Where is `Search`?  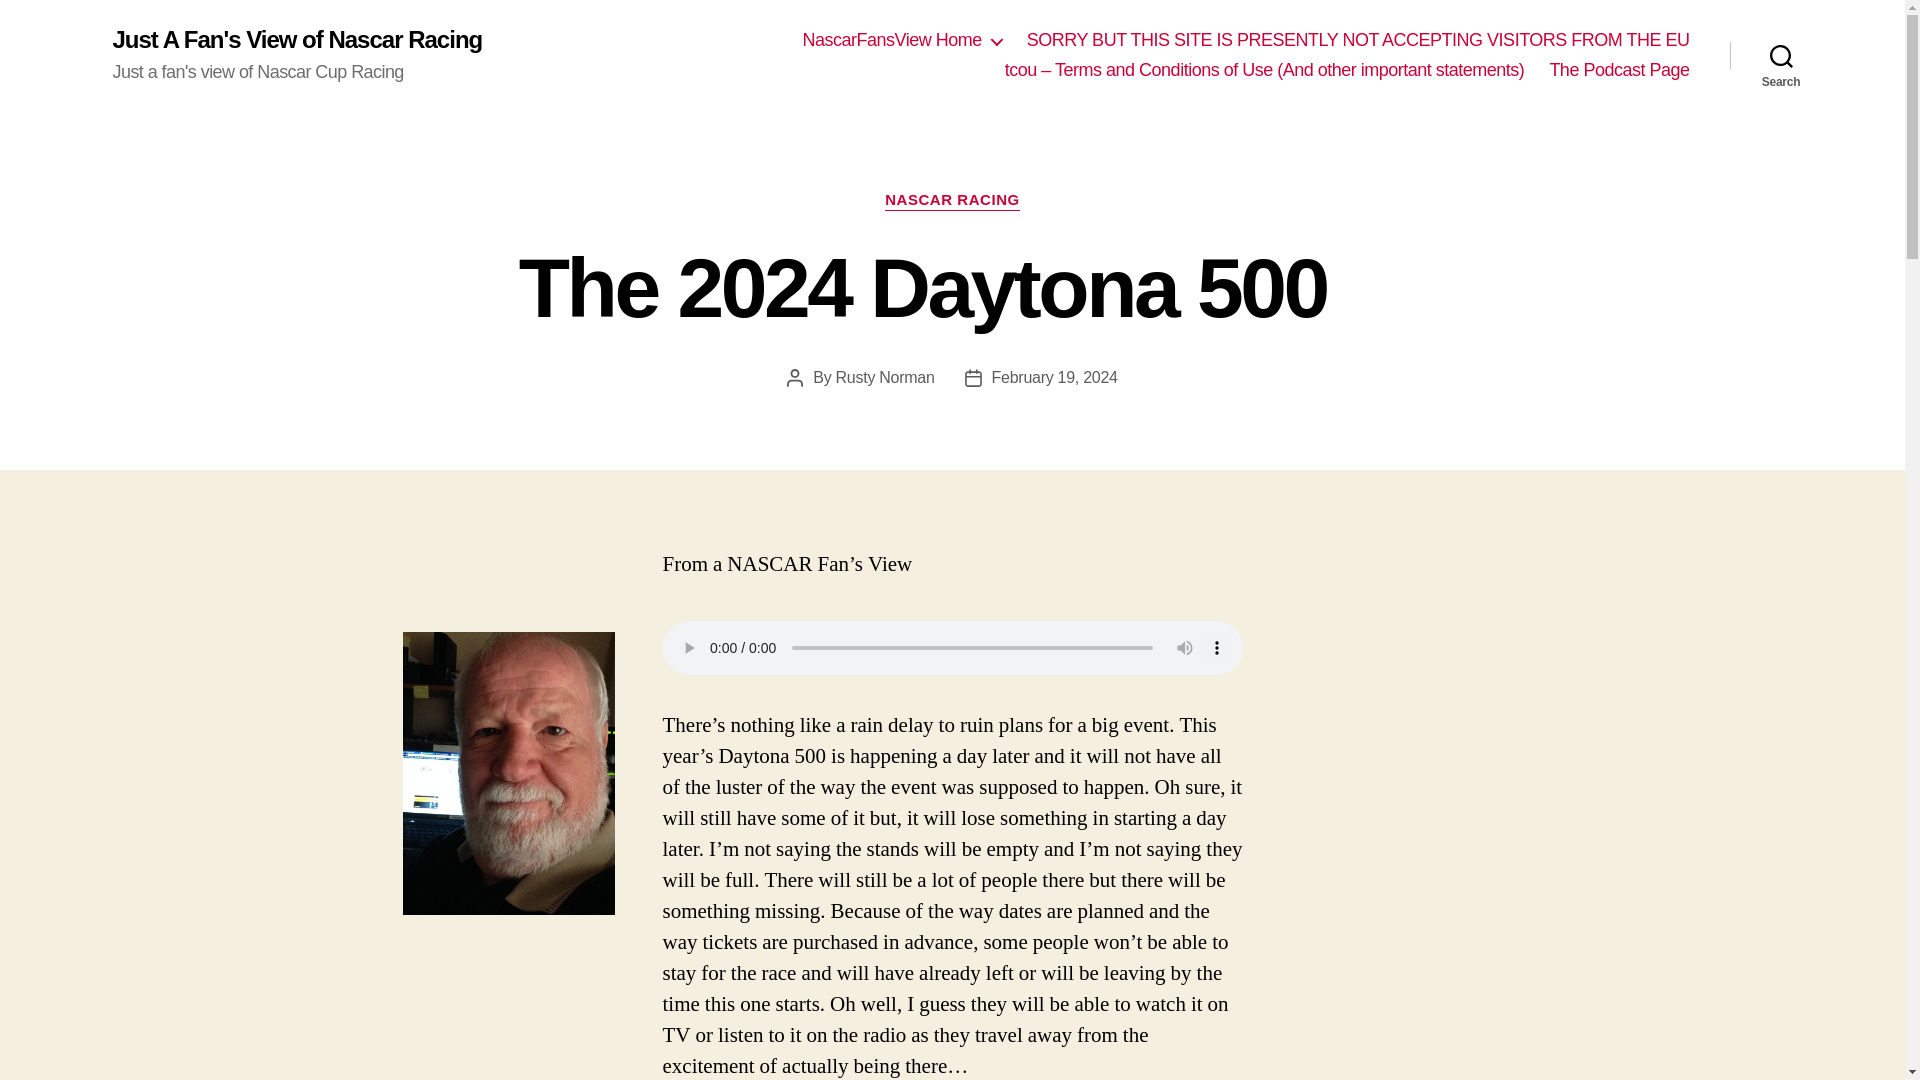 Search is located at coordinates (1781, 55).